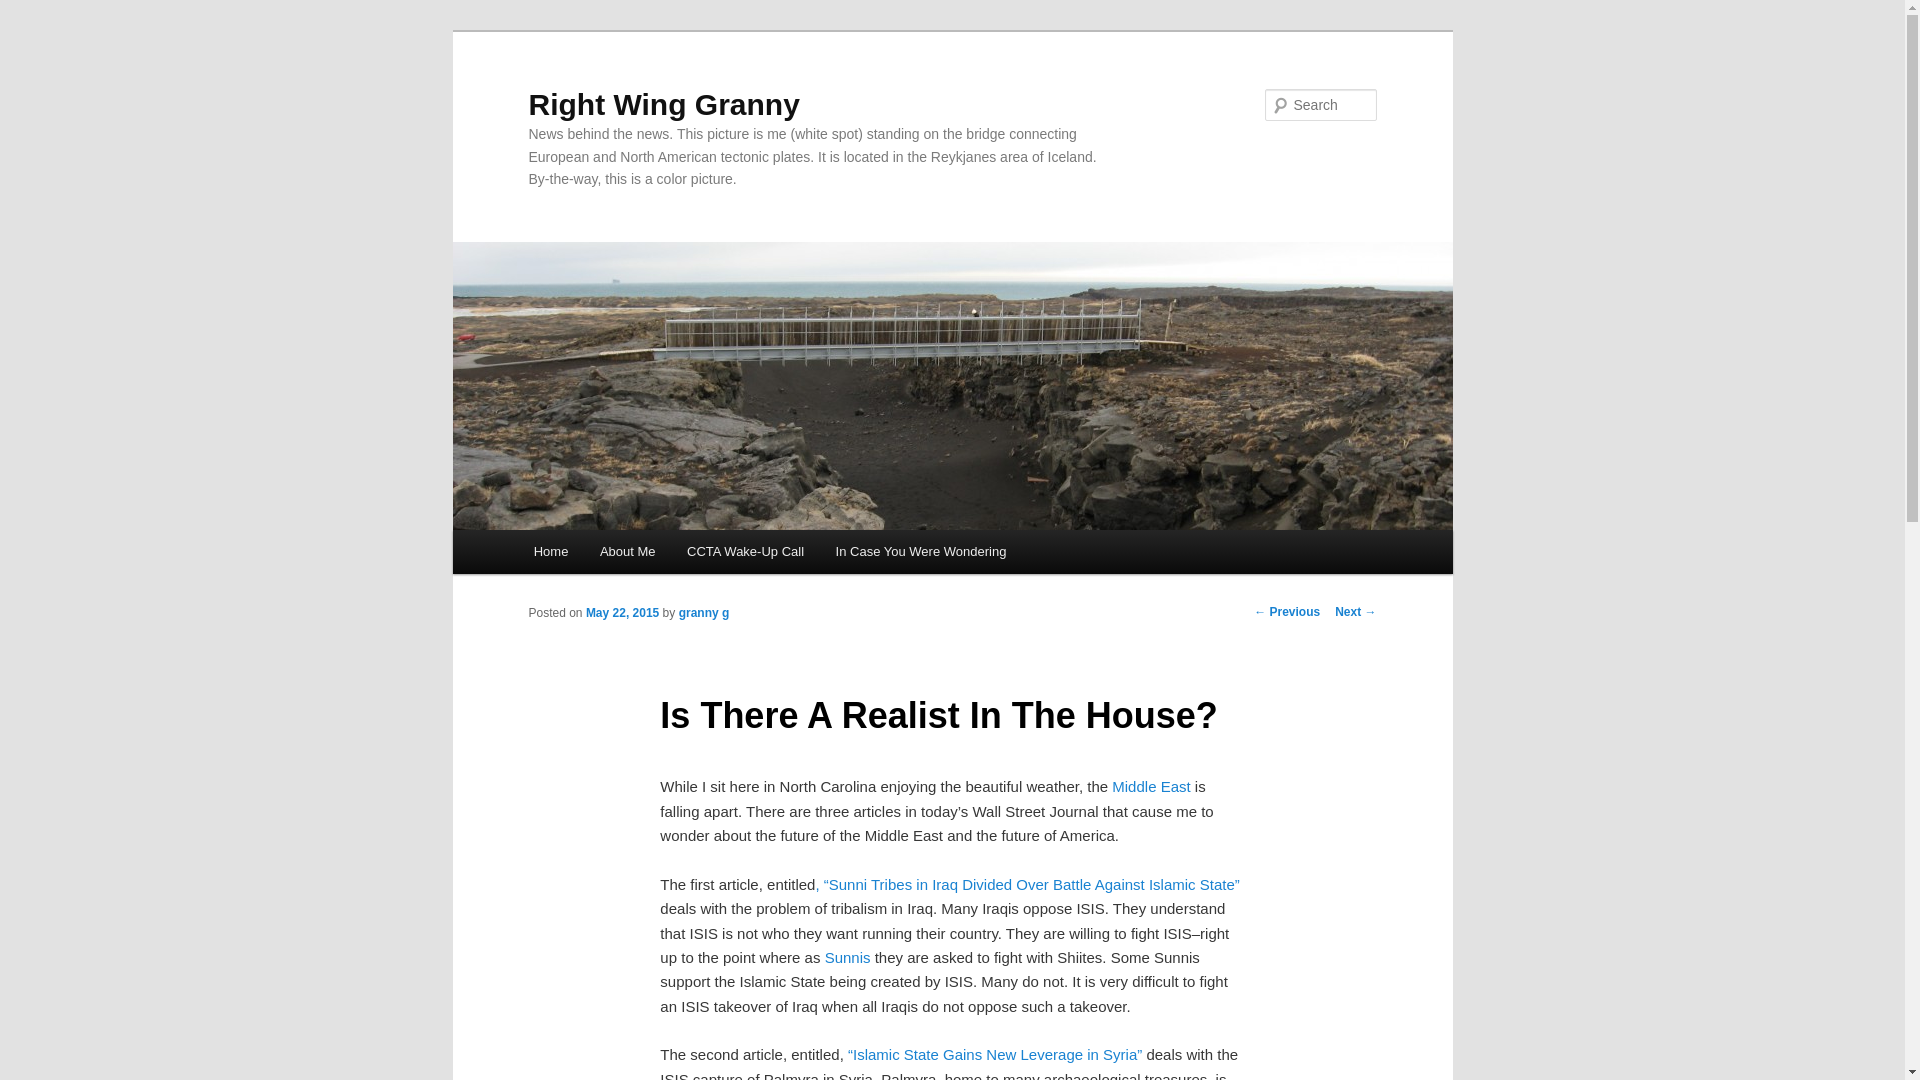 This screenshot has width=1920, height=1080. I want to click on Sunni Islam, so click(848, 957).